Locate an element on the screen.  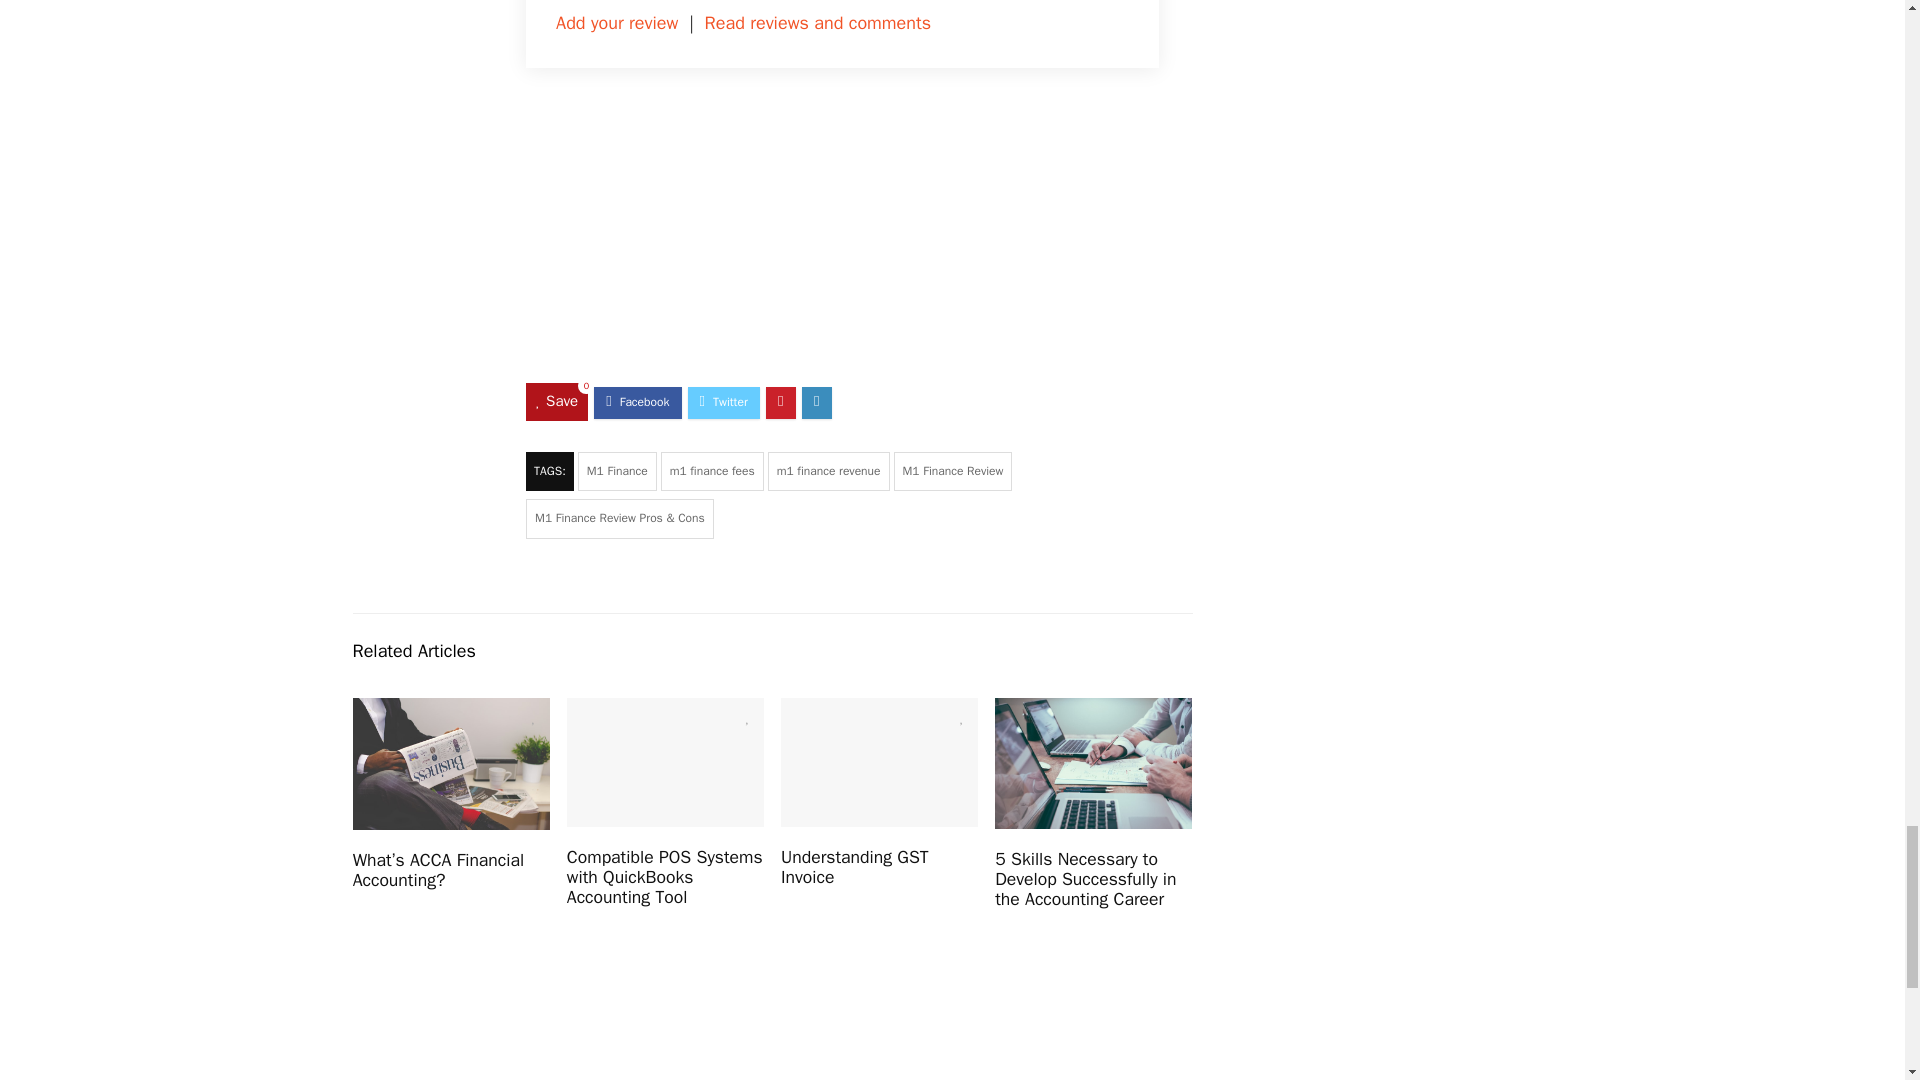
m1 finance fees is located at coordinates (712, 472).